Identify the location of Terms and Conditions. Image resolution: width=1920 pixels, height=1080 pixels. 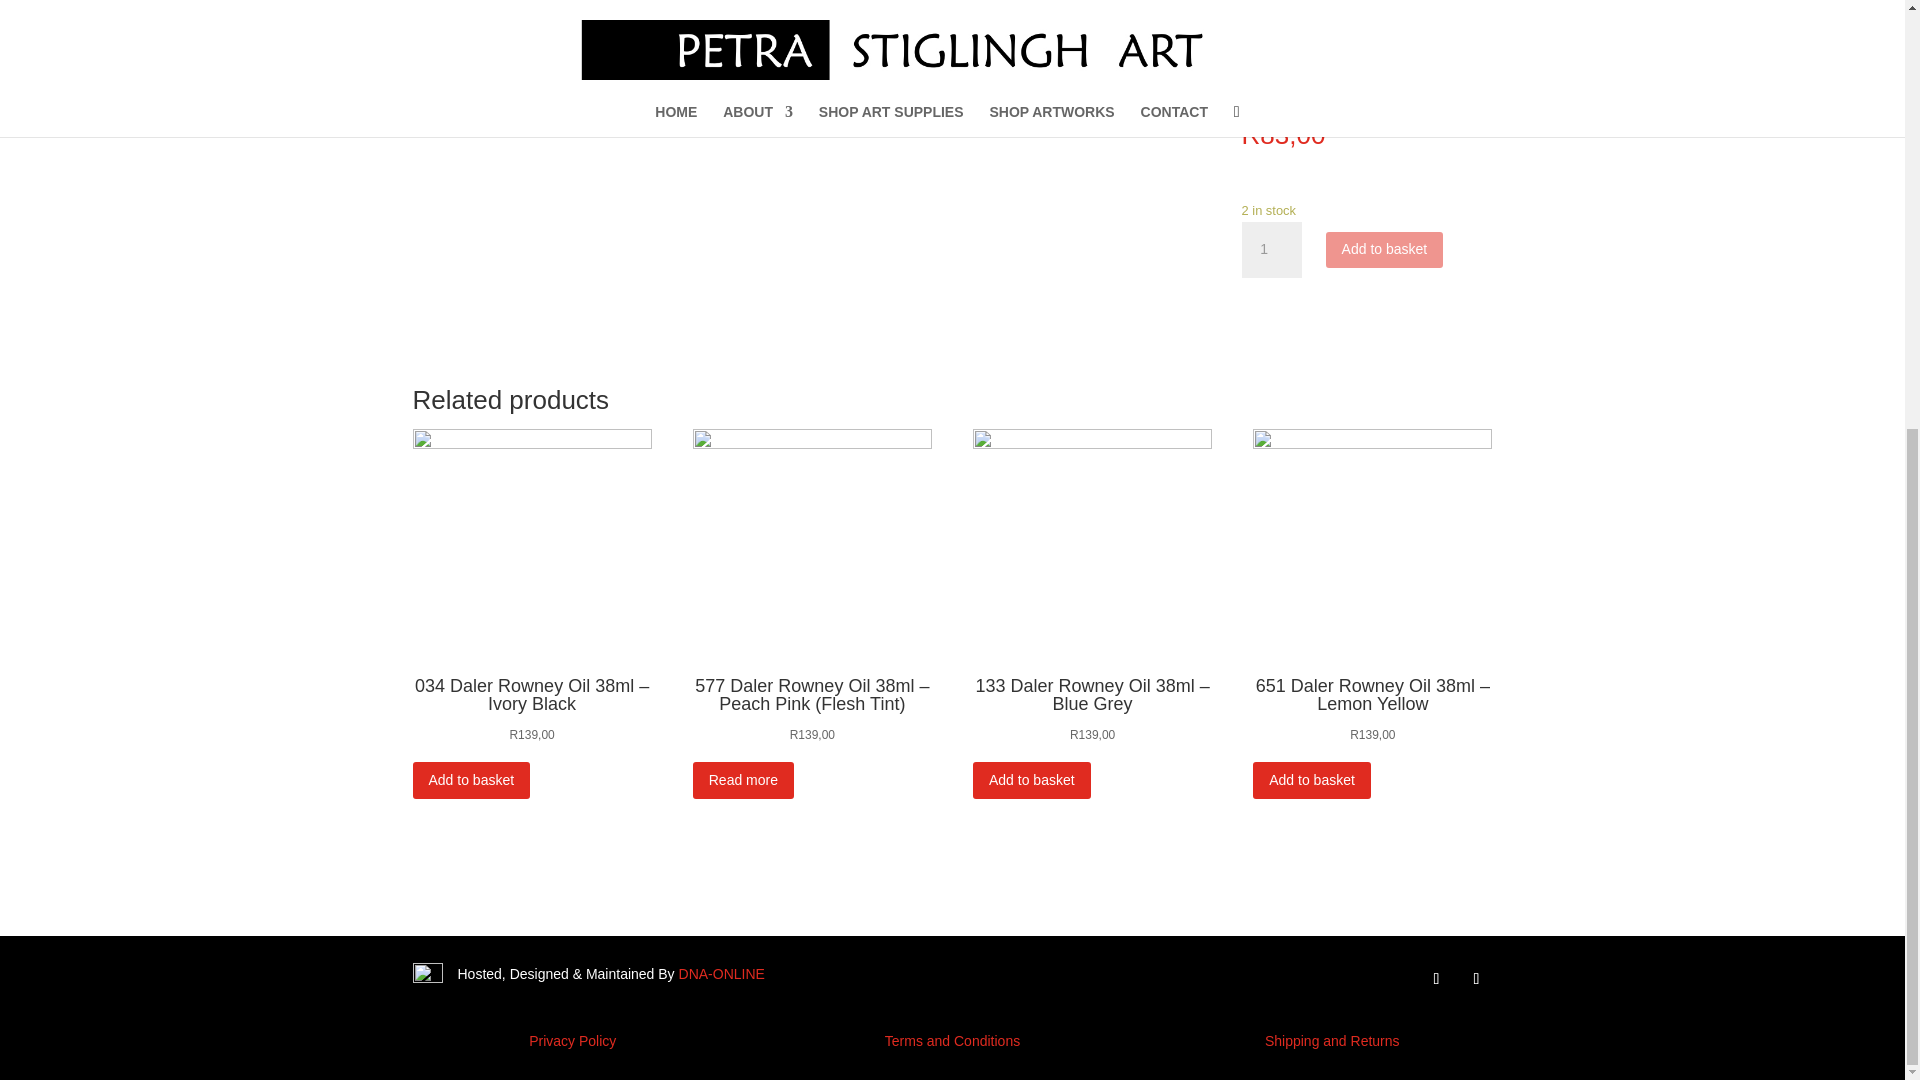
(952, 1040).